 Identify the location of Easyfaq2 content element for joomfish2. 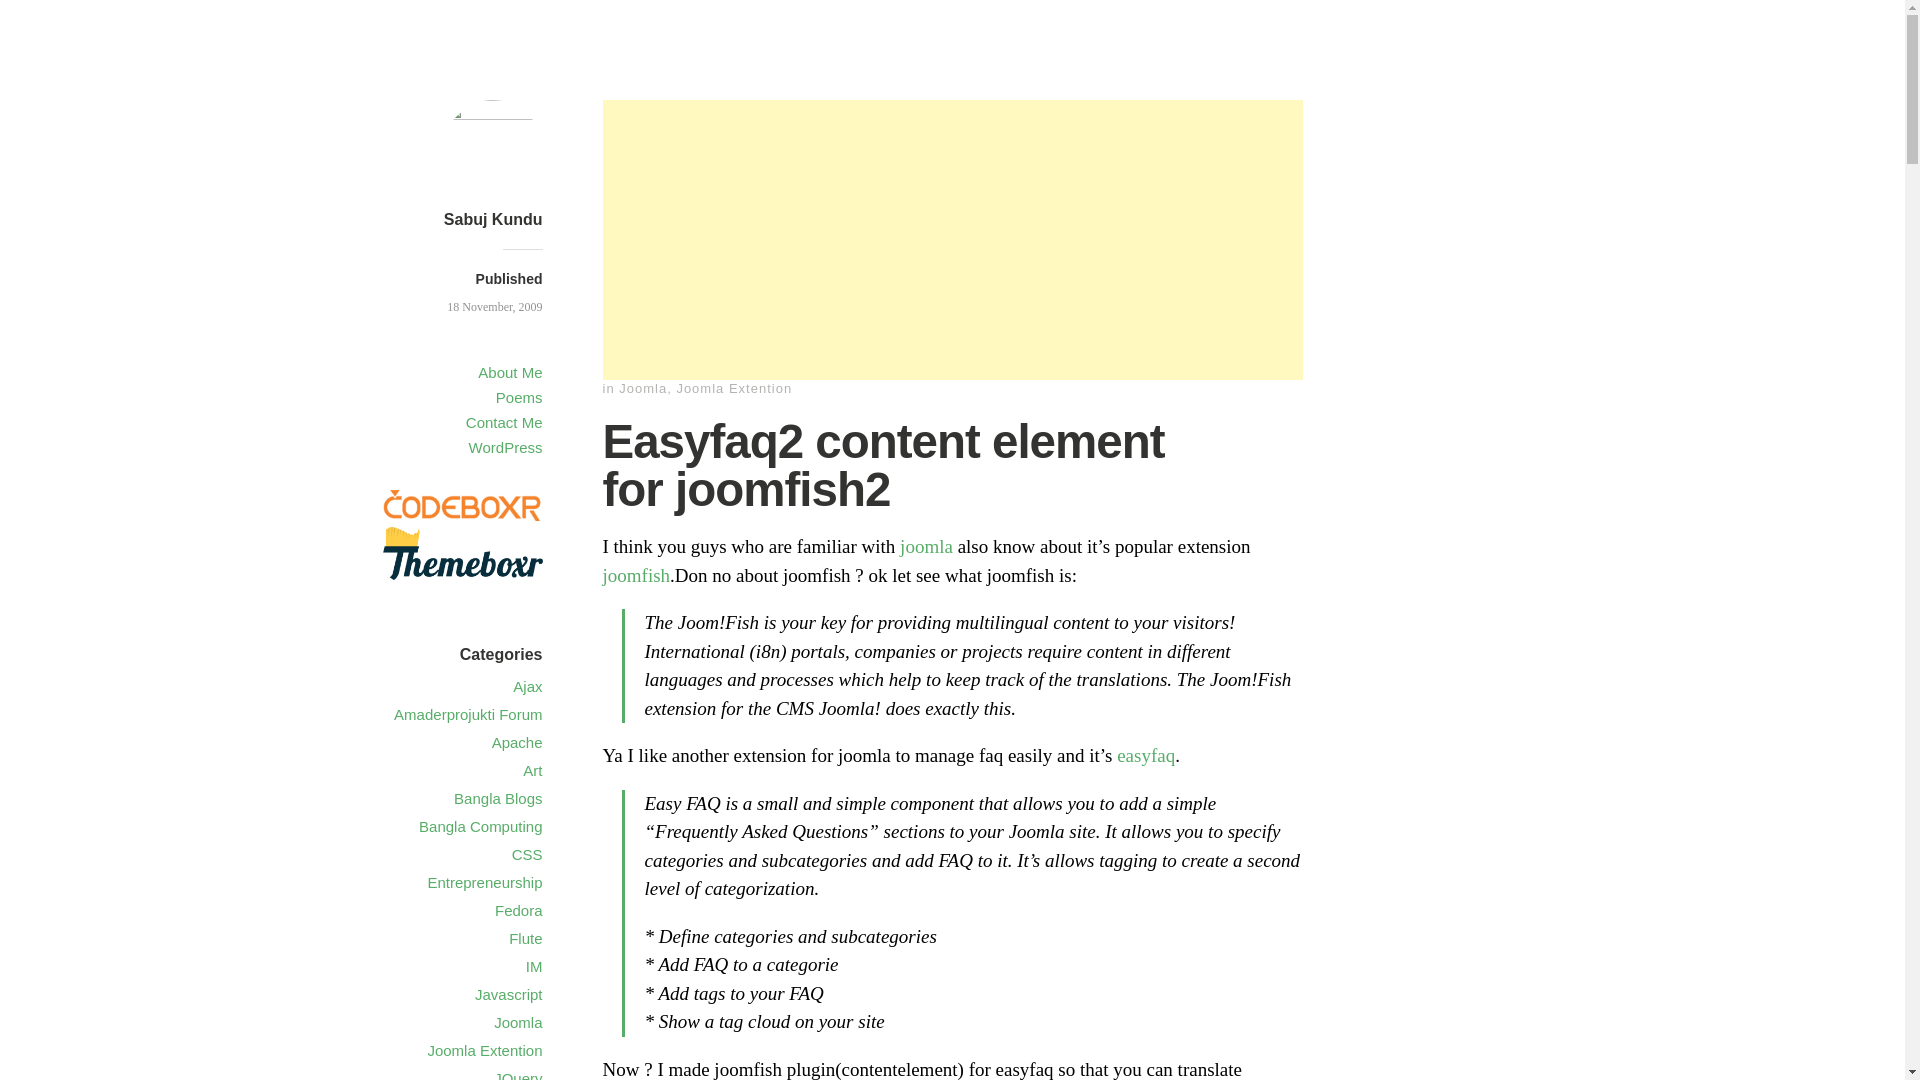
(494, 307).